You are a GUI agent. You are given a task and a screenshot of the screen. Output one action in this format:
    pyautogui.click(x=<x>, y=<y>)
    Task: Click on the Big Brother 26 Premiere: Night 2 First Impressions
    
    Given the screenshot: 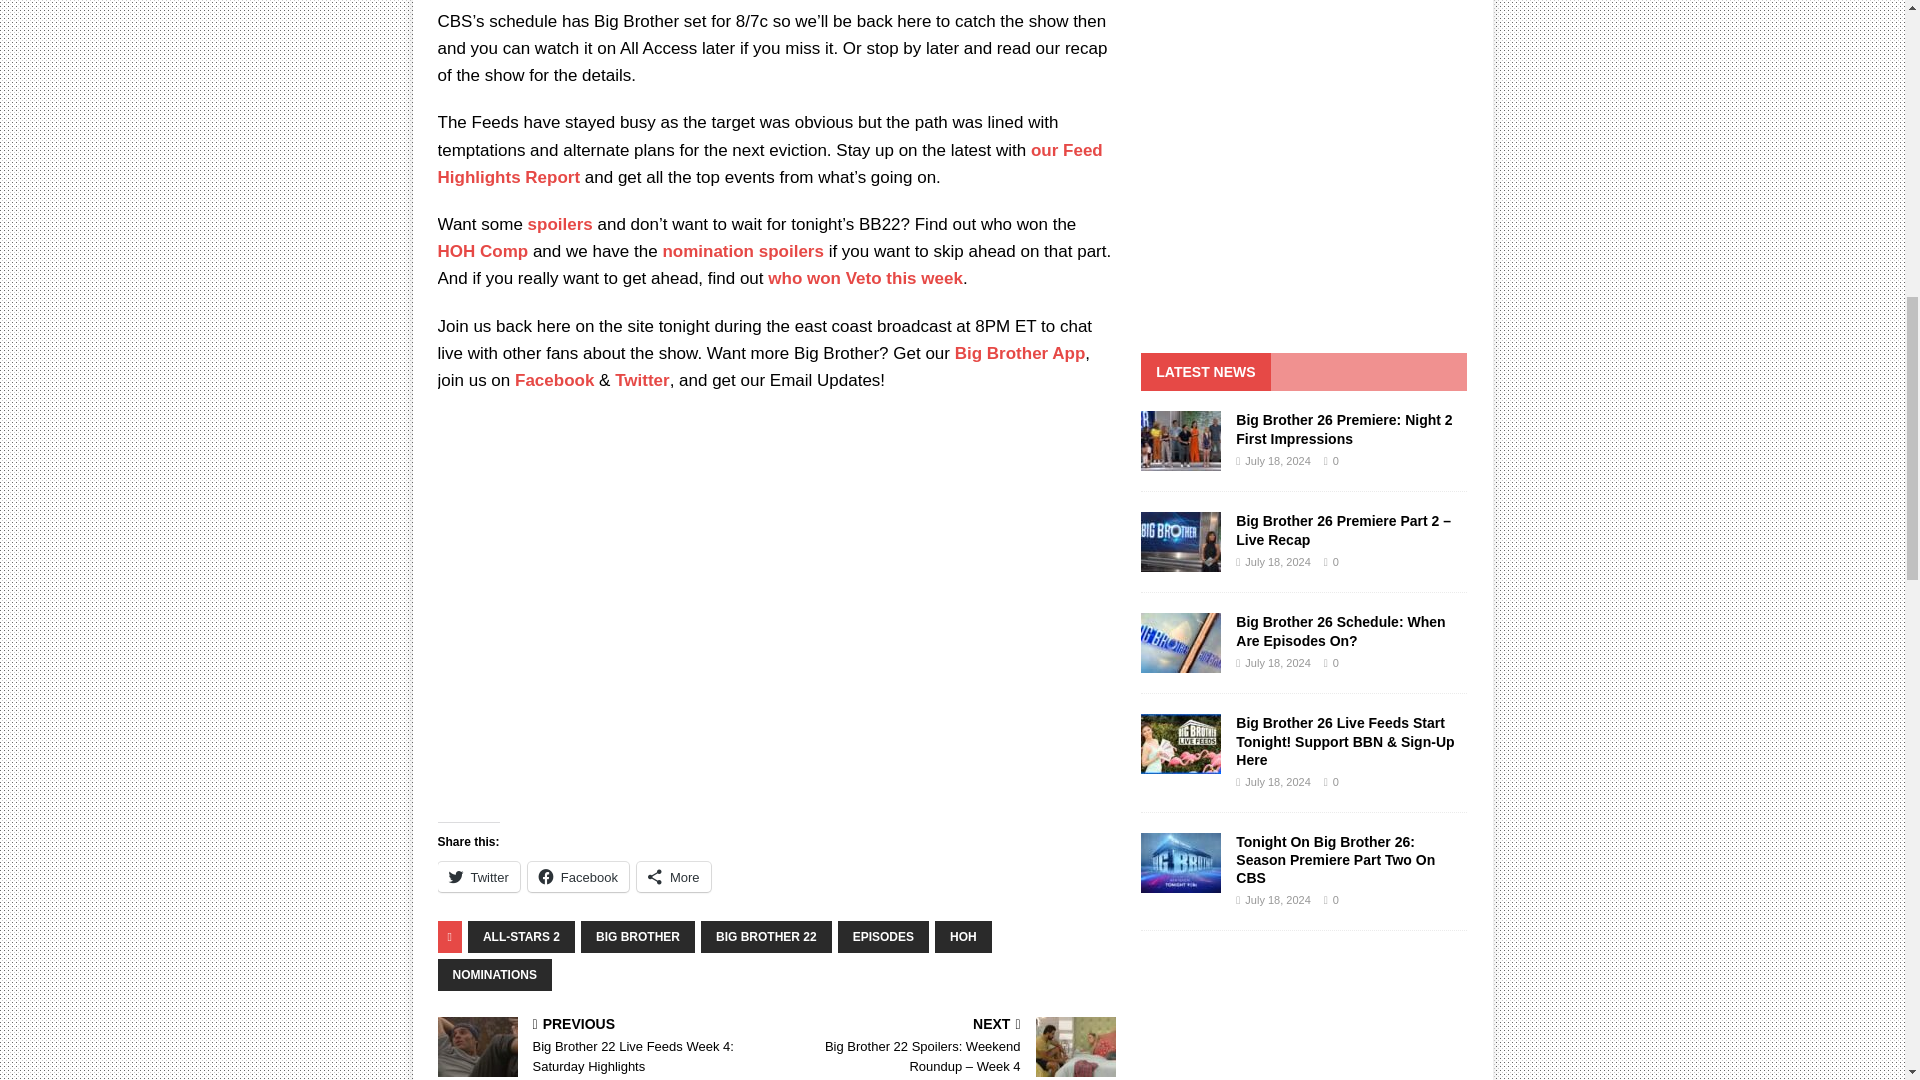 What is the action you would take?
    pyautogui.click(x=1344, y=428)
    